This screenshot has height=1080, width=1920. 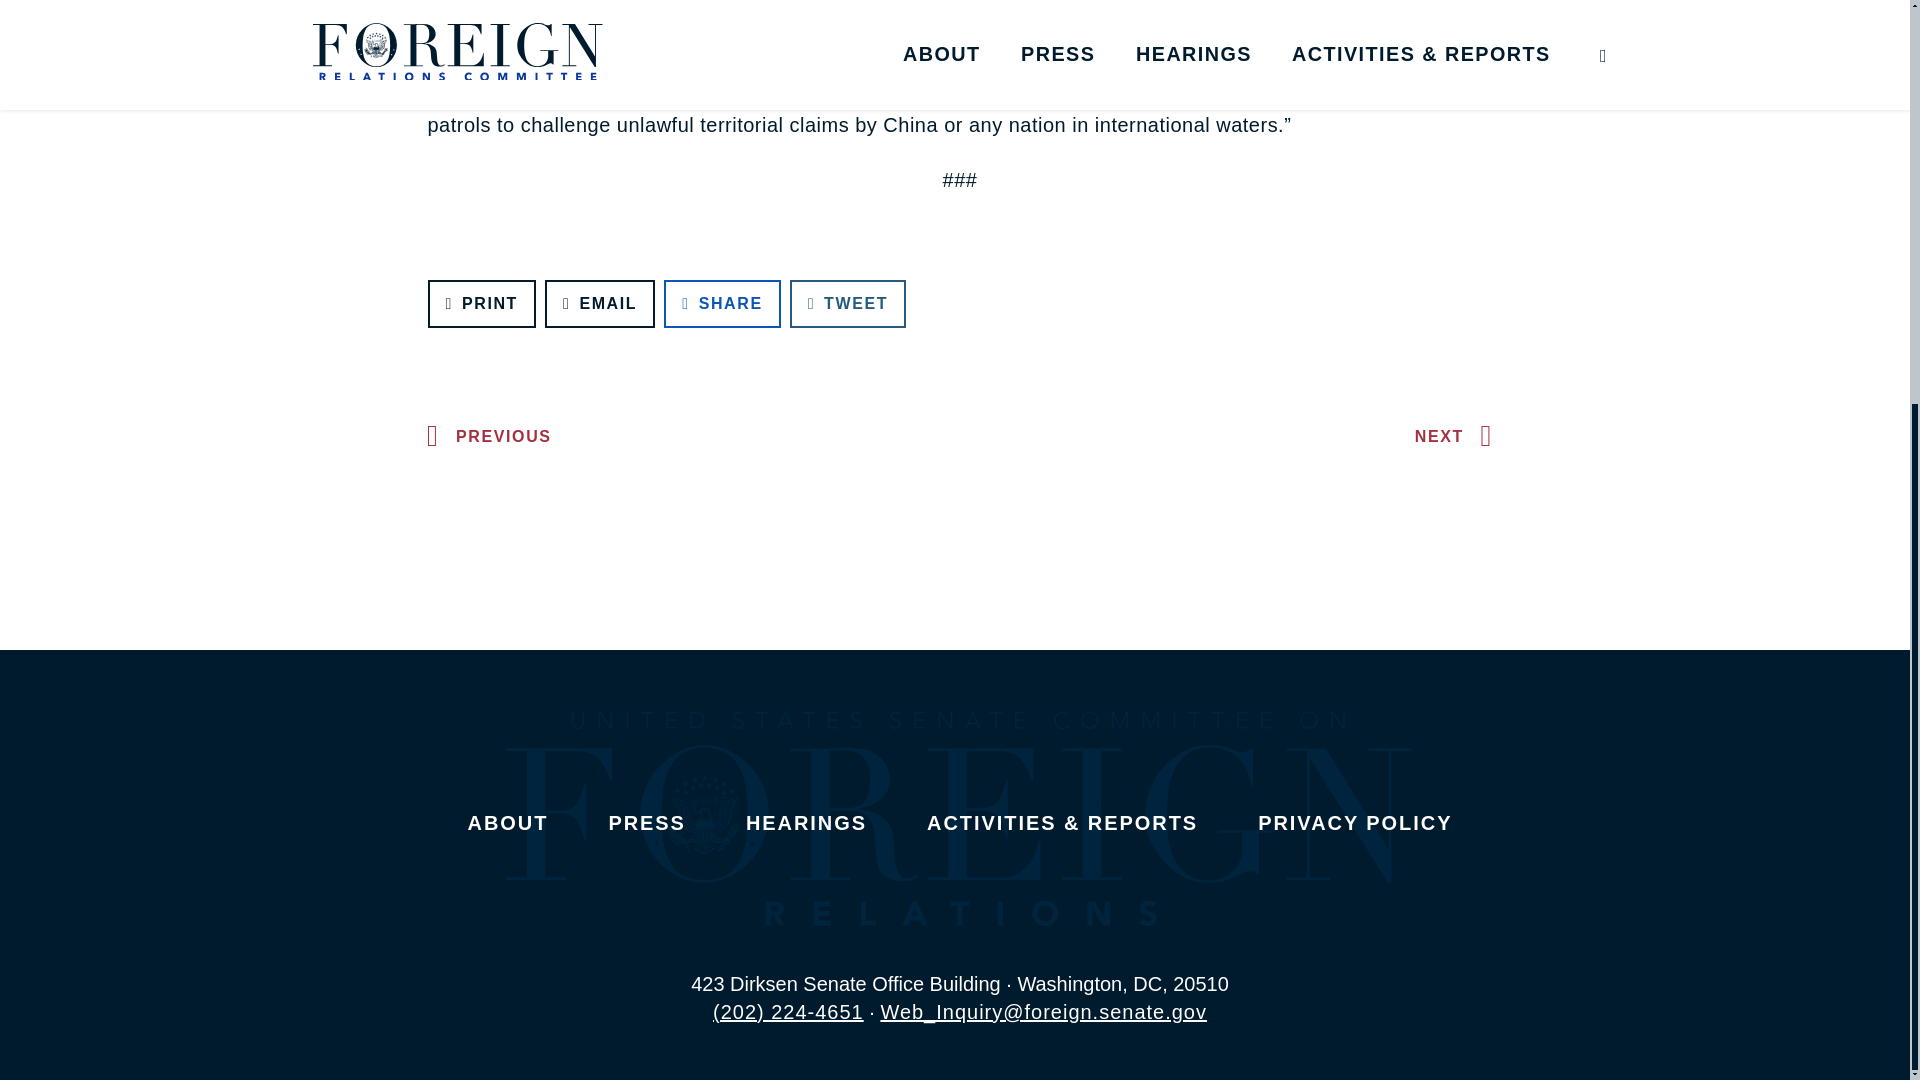 I want to click on Press, so click(x=646, y=822).